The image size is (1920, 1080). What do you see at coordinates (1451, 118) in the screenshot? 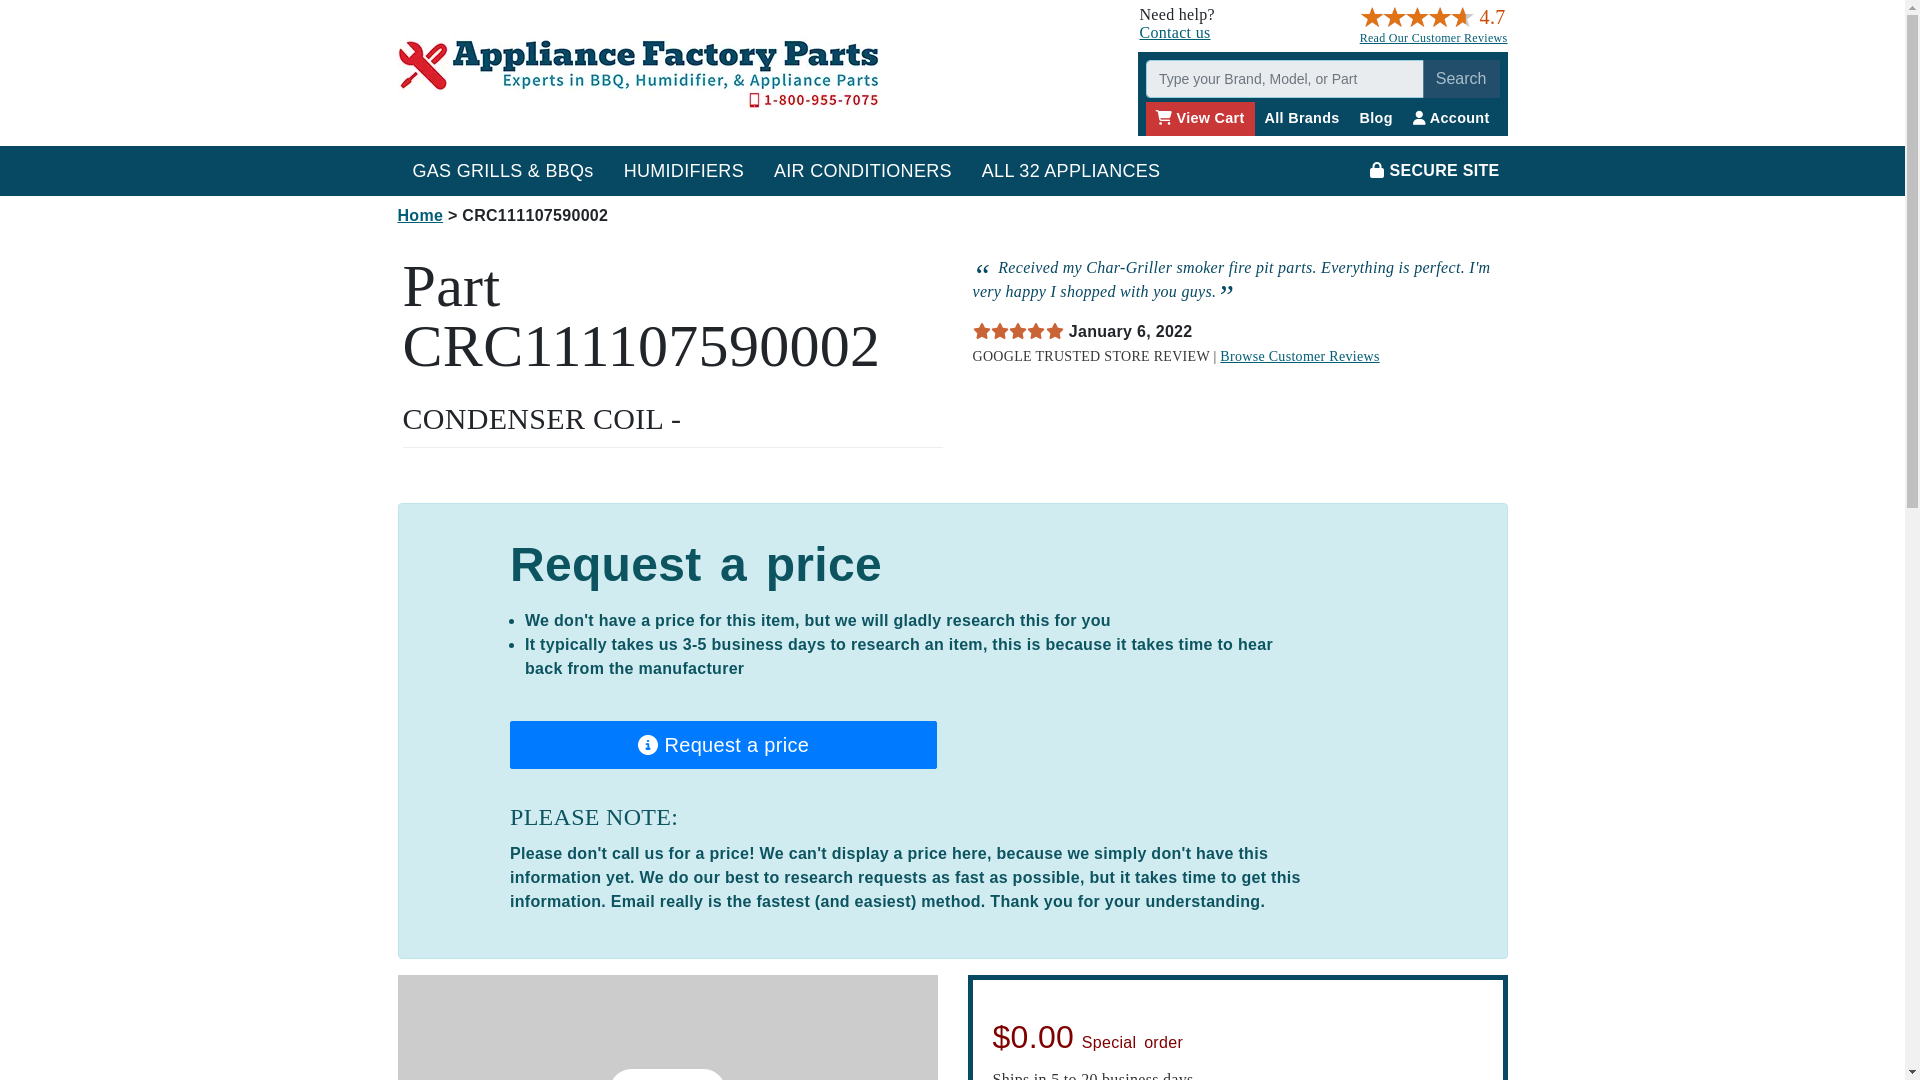
I see `Account` at bounding box center [1451, 118].